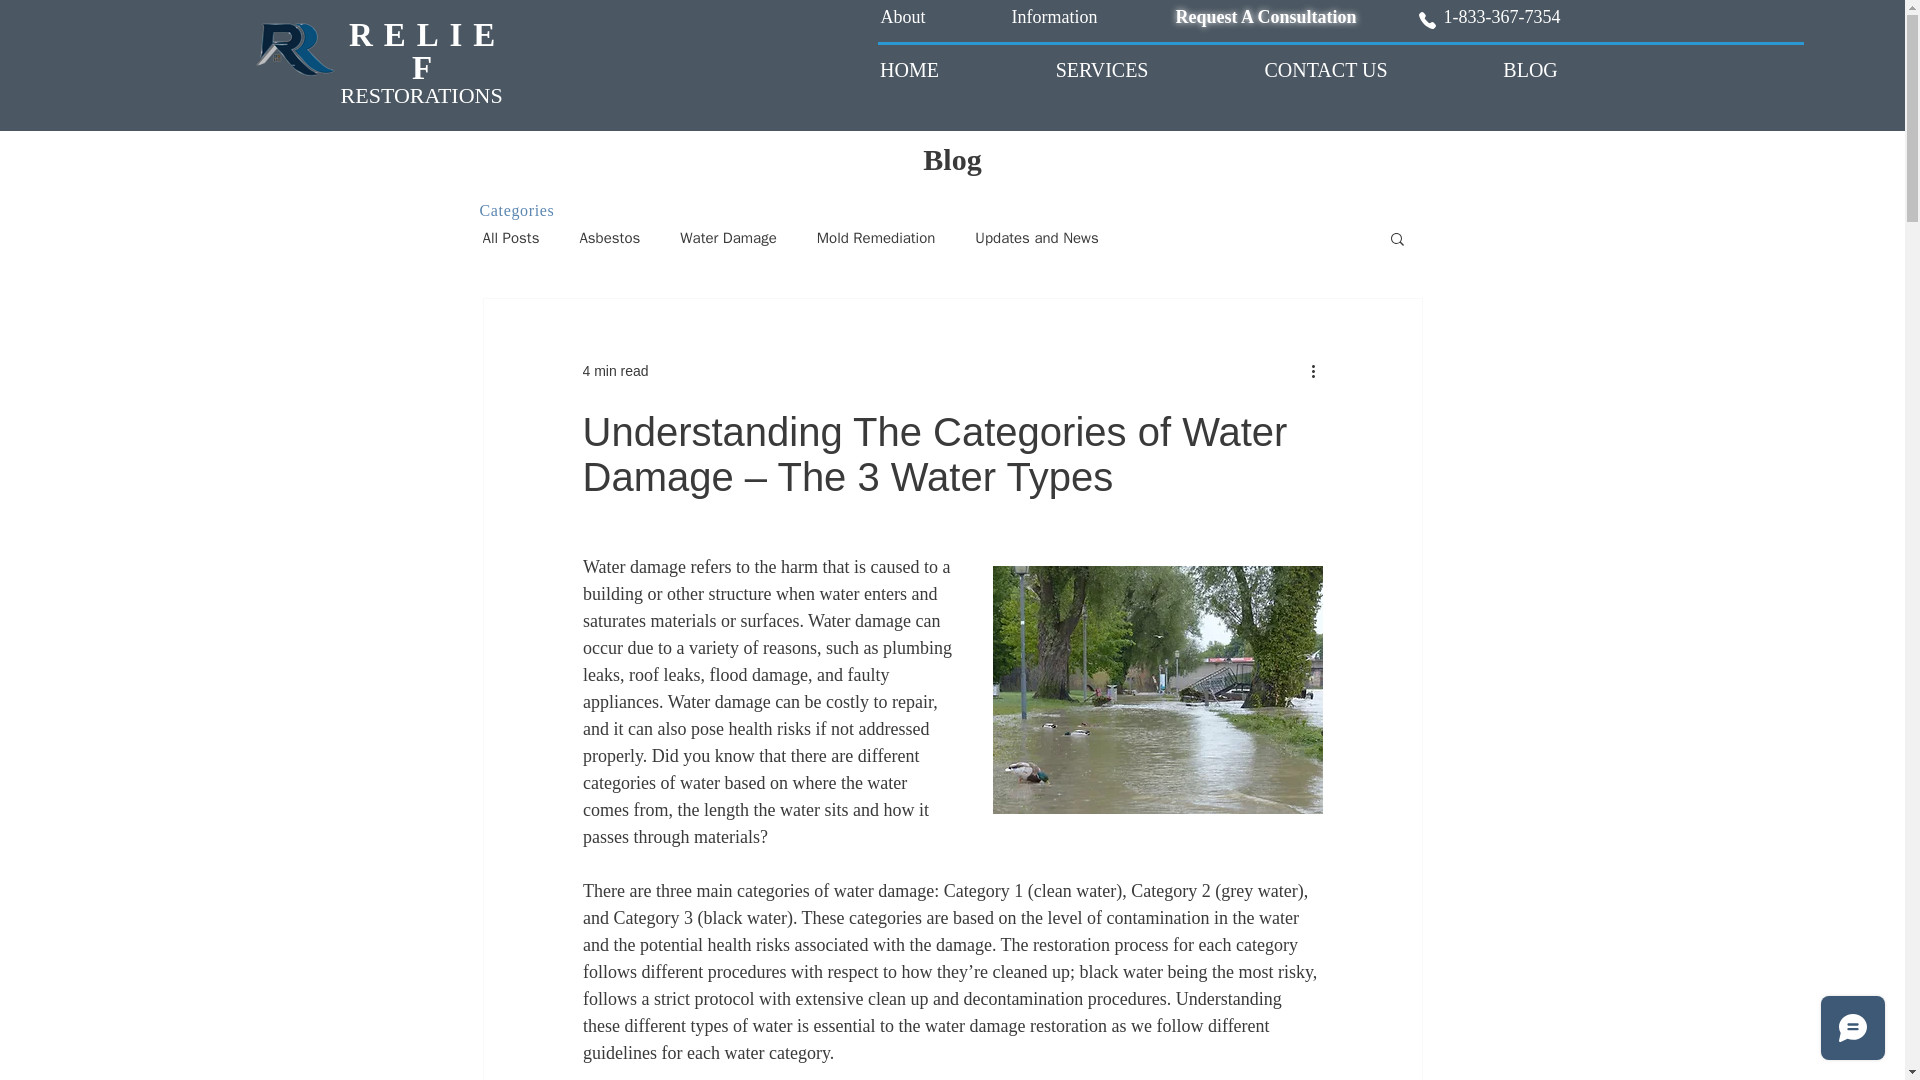  I want to click on Mold Remediation, so click(876, 237).